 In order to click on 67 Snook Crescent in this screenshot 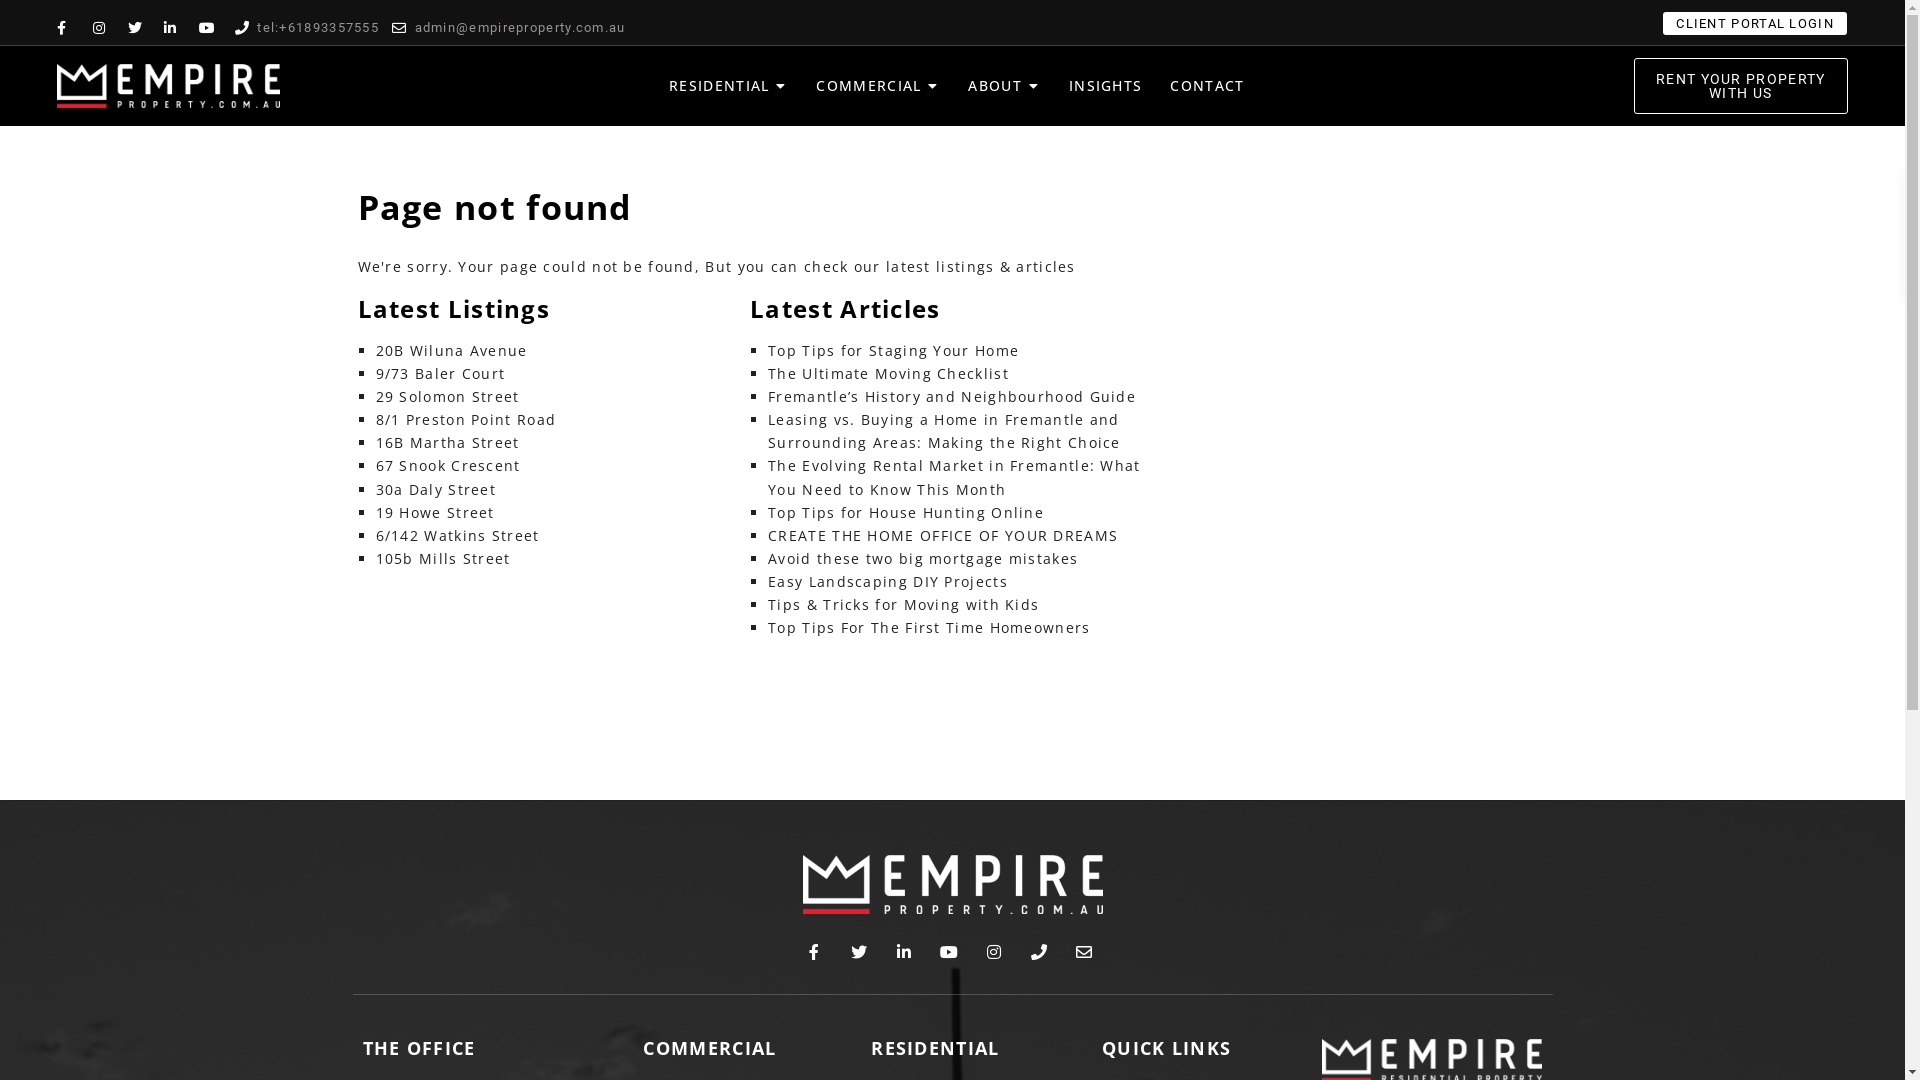, I will do `click(448, 466)`.